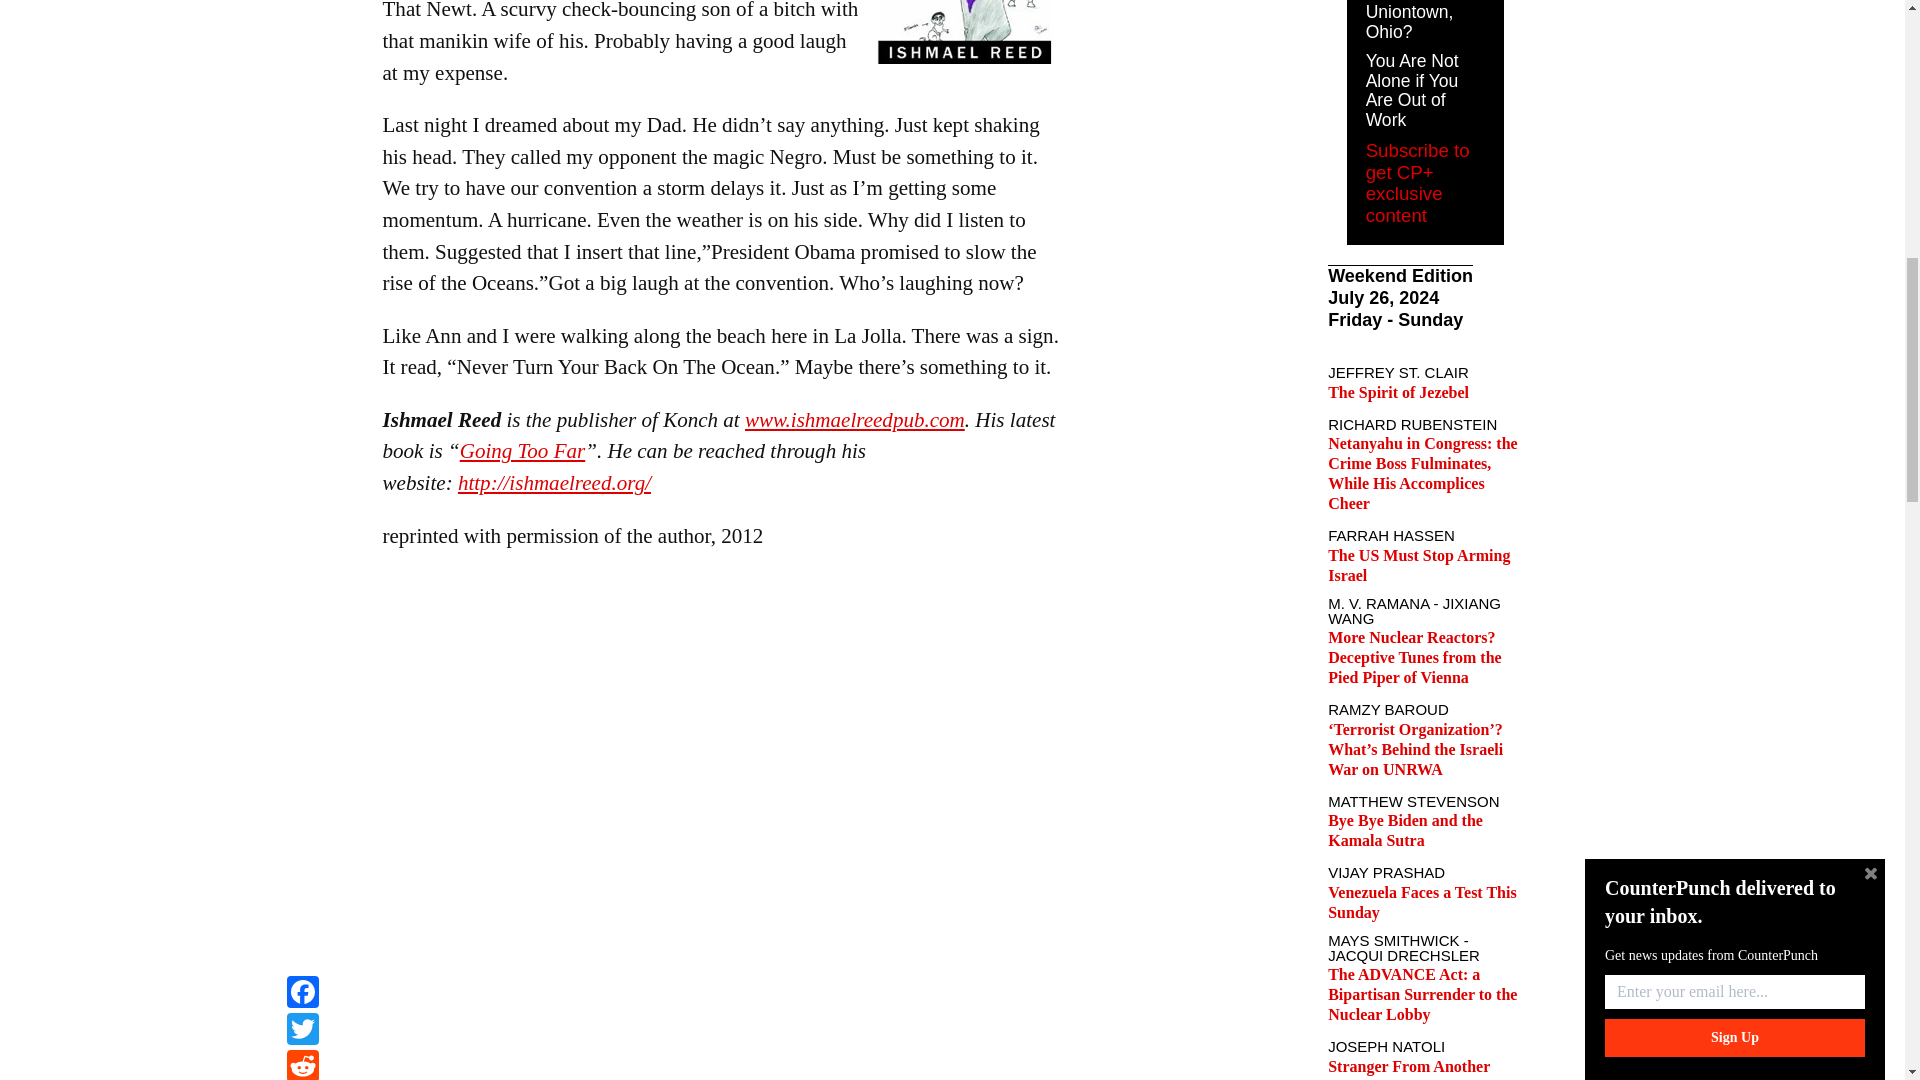  Describe the element at coordinates (302, 25) in the screenshot. I see `Email` at that location.